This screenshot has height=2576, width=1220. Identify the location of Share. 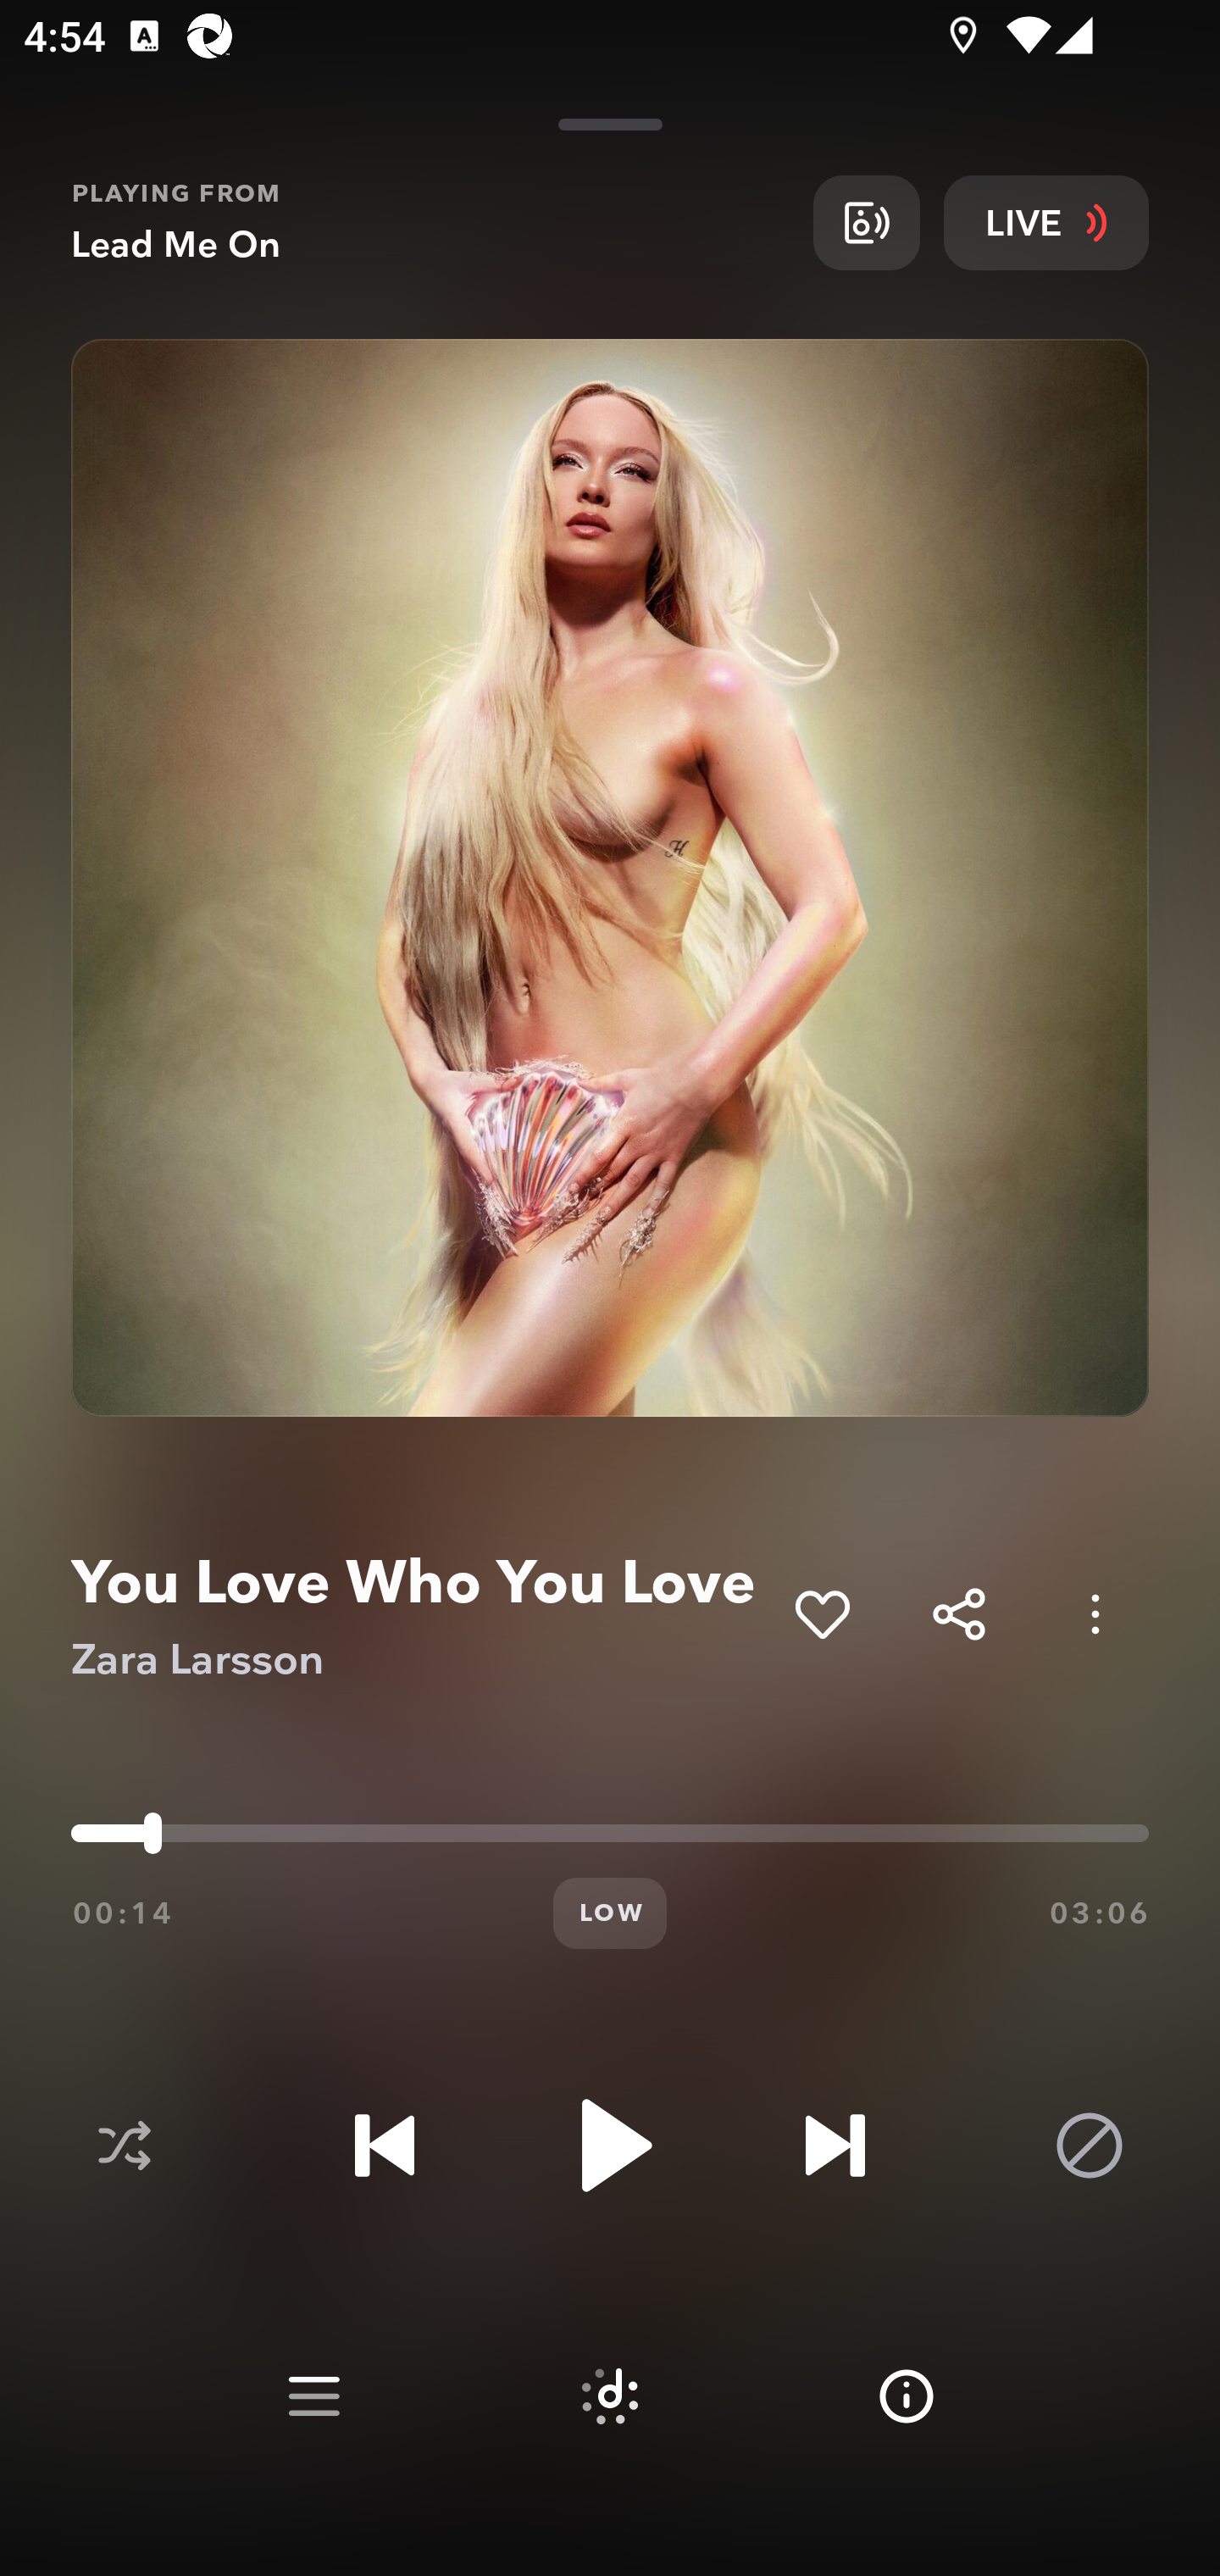
(959, 1613).